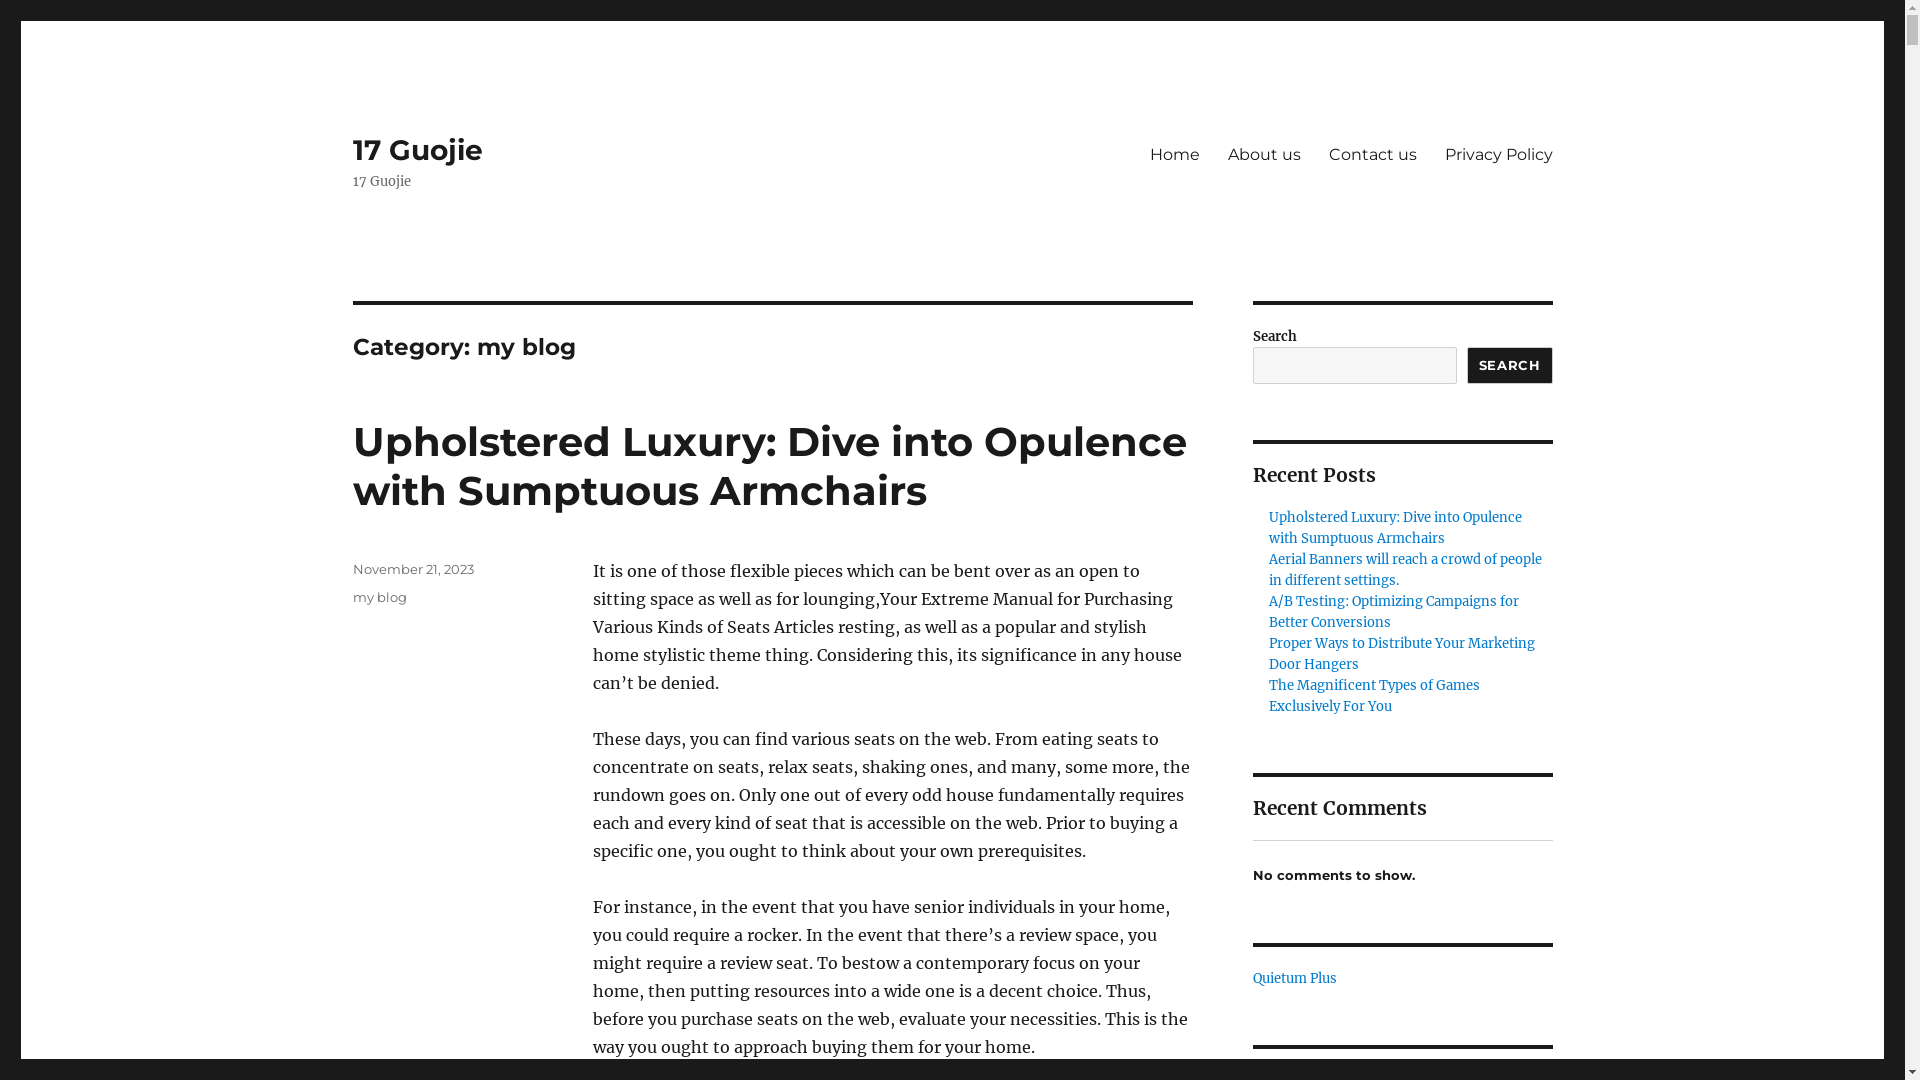  Describe the element at coordinates (1374, 696) in the screenshot. I see `The Magnificent Types of Games Exclusively For You` at that location.